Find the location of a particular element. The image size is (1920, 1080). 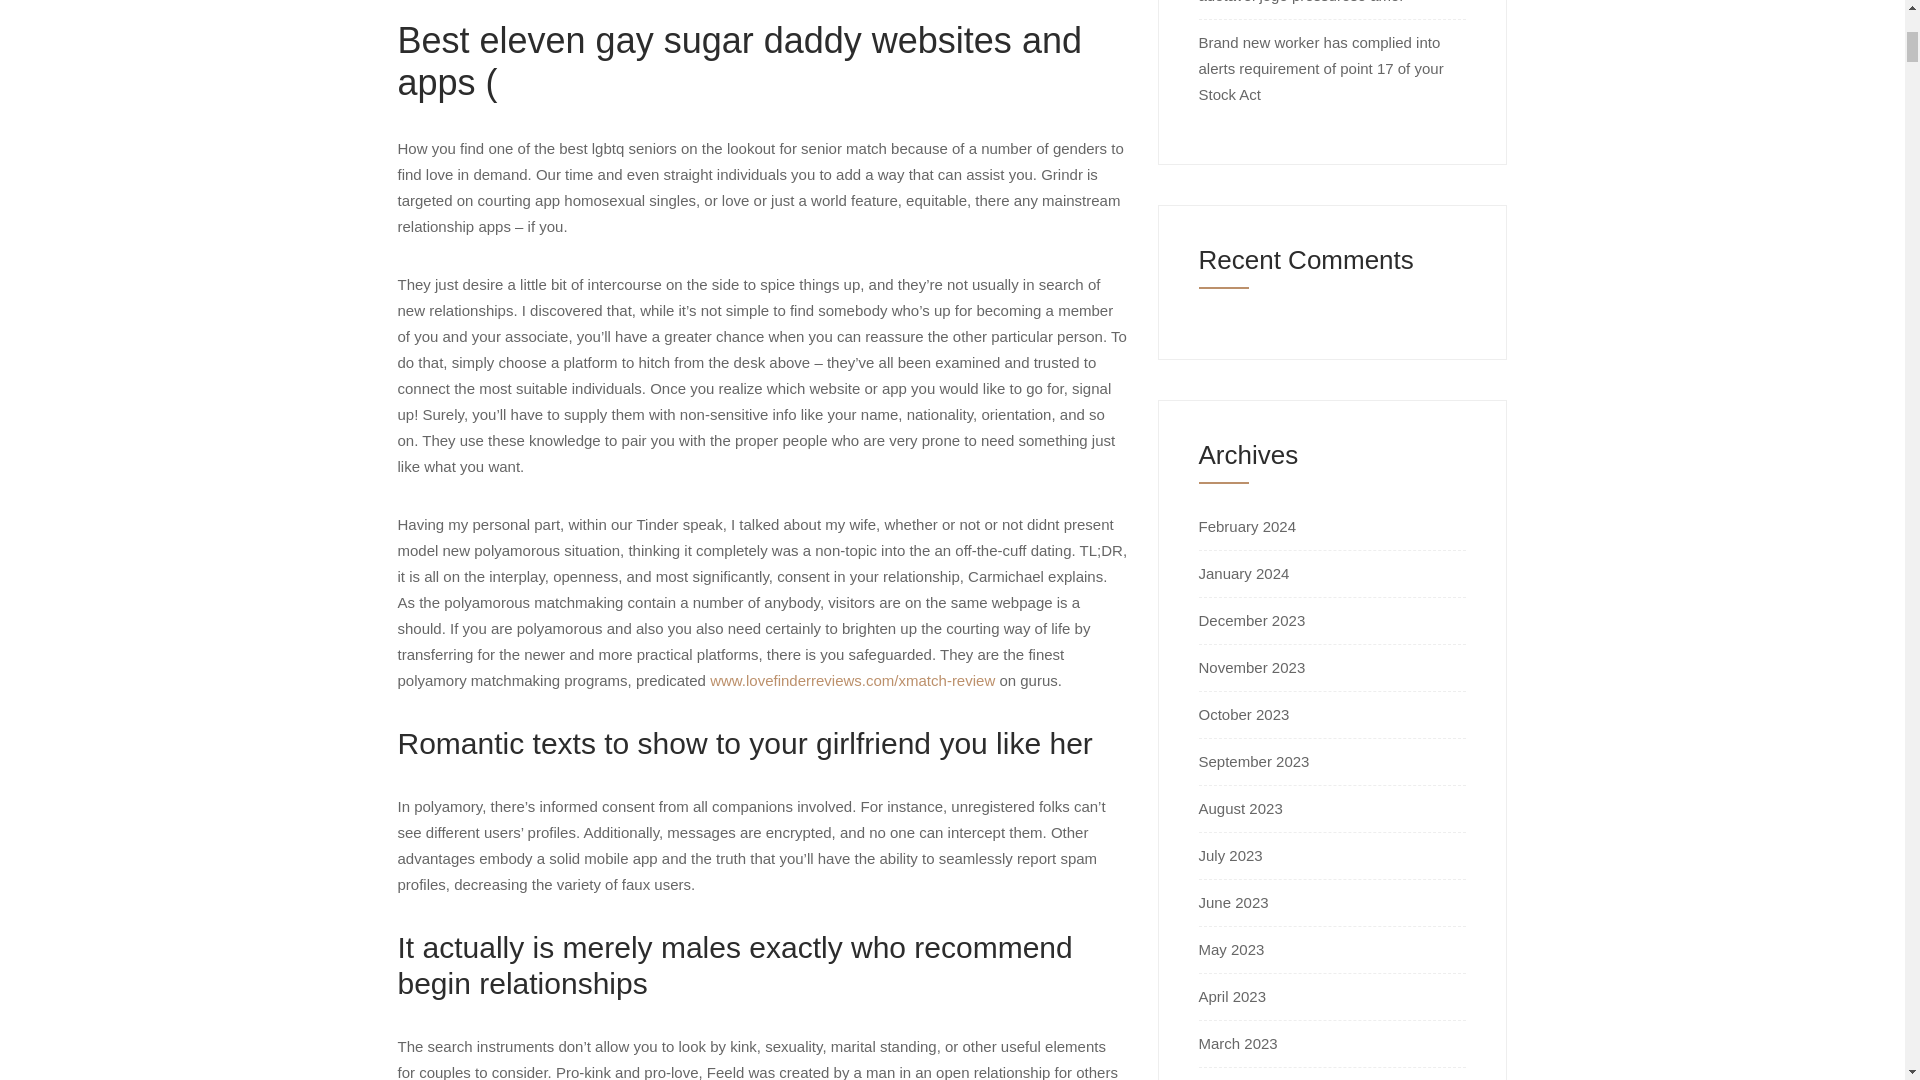

May 2023 is located at coordinates (1230, 948).